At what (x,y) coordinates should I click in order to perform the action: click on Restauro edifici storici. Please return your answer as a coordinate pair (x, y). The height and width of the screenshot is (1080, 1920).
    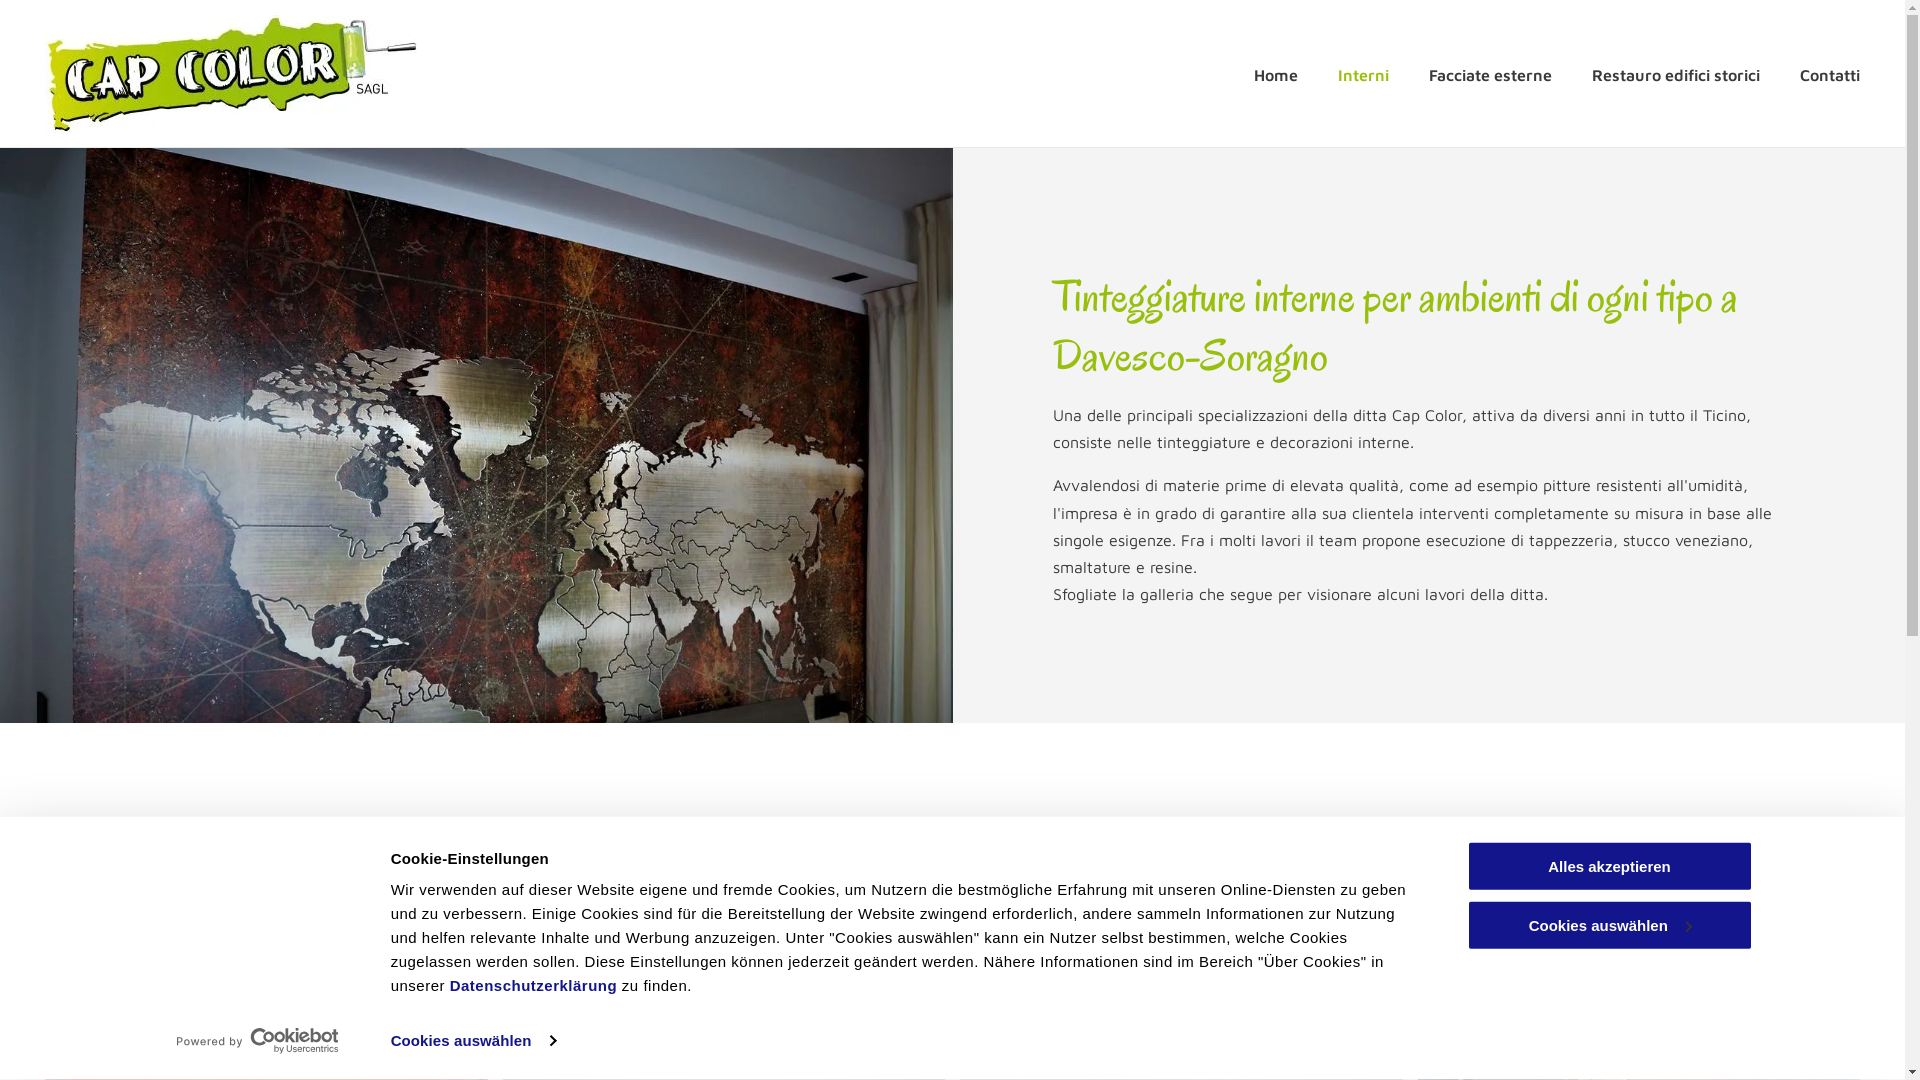
    Looking at the image, I should click on (1671, 75).